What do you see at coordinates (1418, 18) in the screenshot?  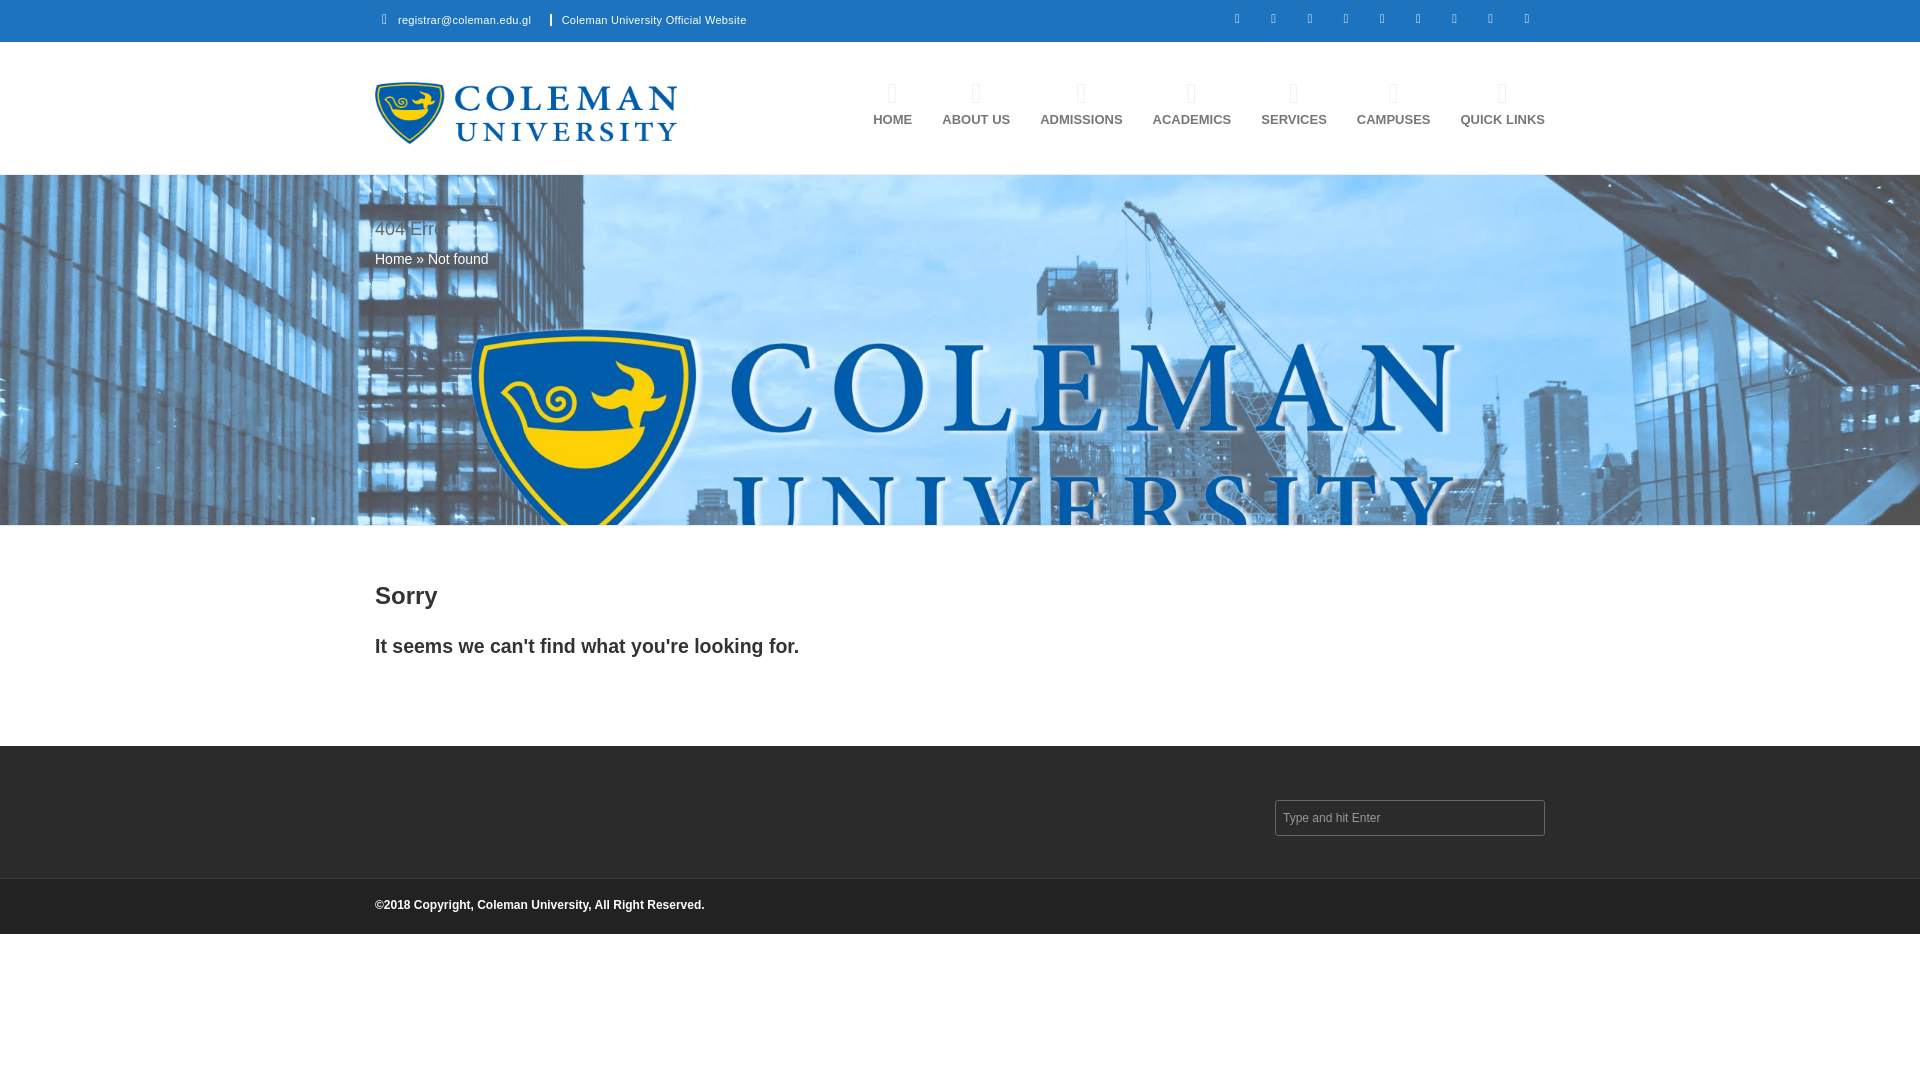 I see `Vimeo` at bounding box center [1418, 18].